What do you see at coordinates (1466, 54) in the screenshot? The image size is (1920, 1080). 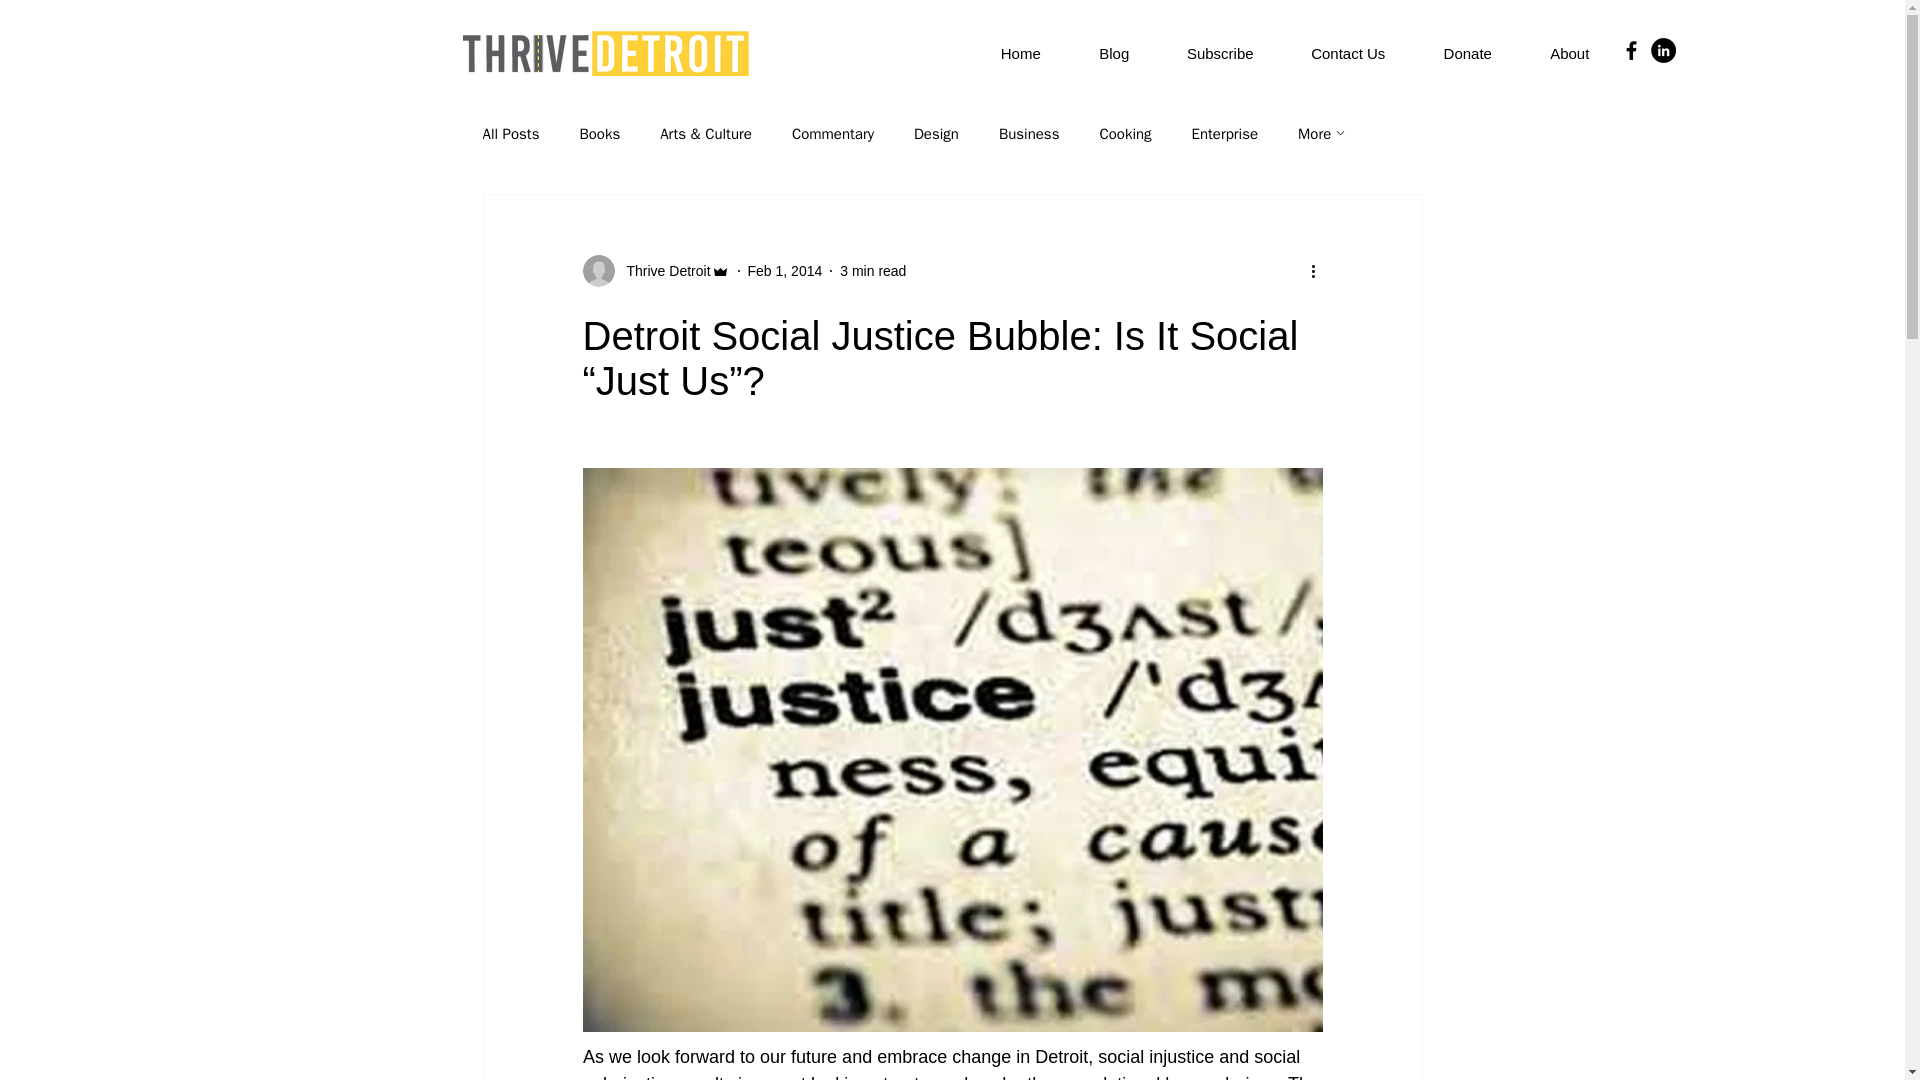 I see `Donate` at bounding box center [1466, 54].